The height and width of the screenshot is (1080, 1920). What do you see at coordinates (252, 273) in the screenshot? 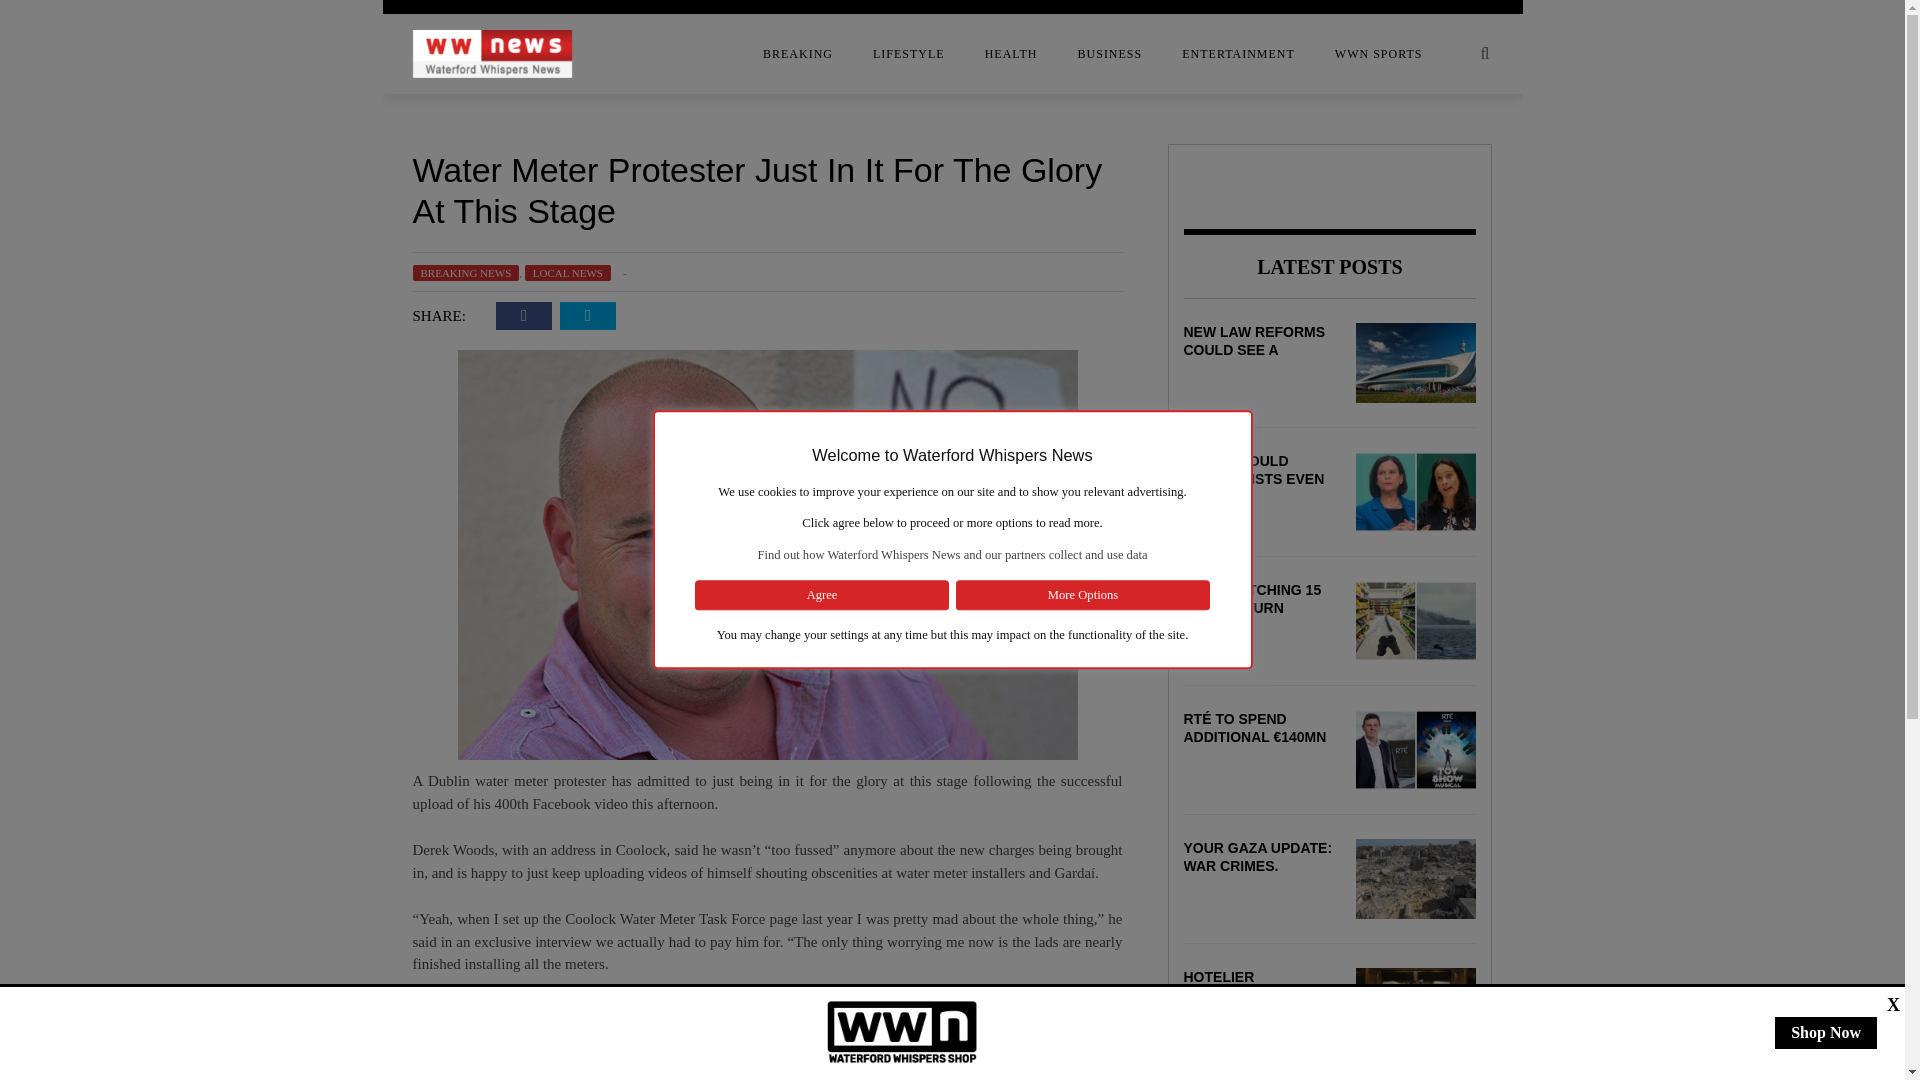
I see `NEWSLETTER SIGN UP FORM` at bounding box center [252, 273].